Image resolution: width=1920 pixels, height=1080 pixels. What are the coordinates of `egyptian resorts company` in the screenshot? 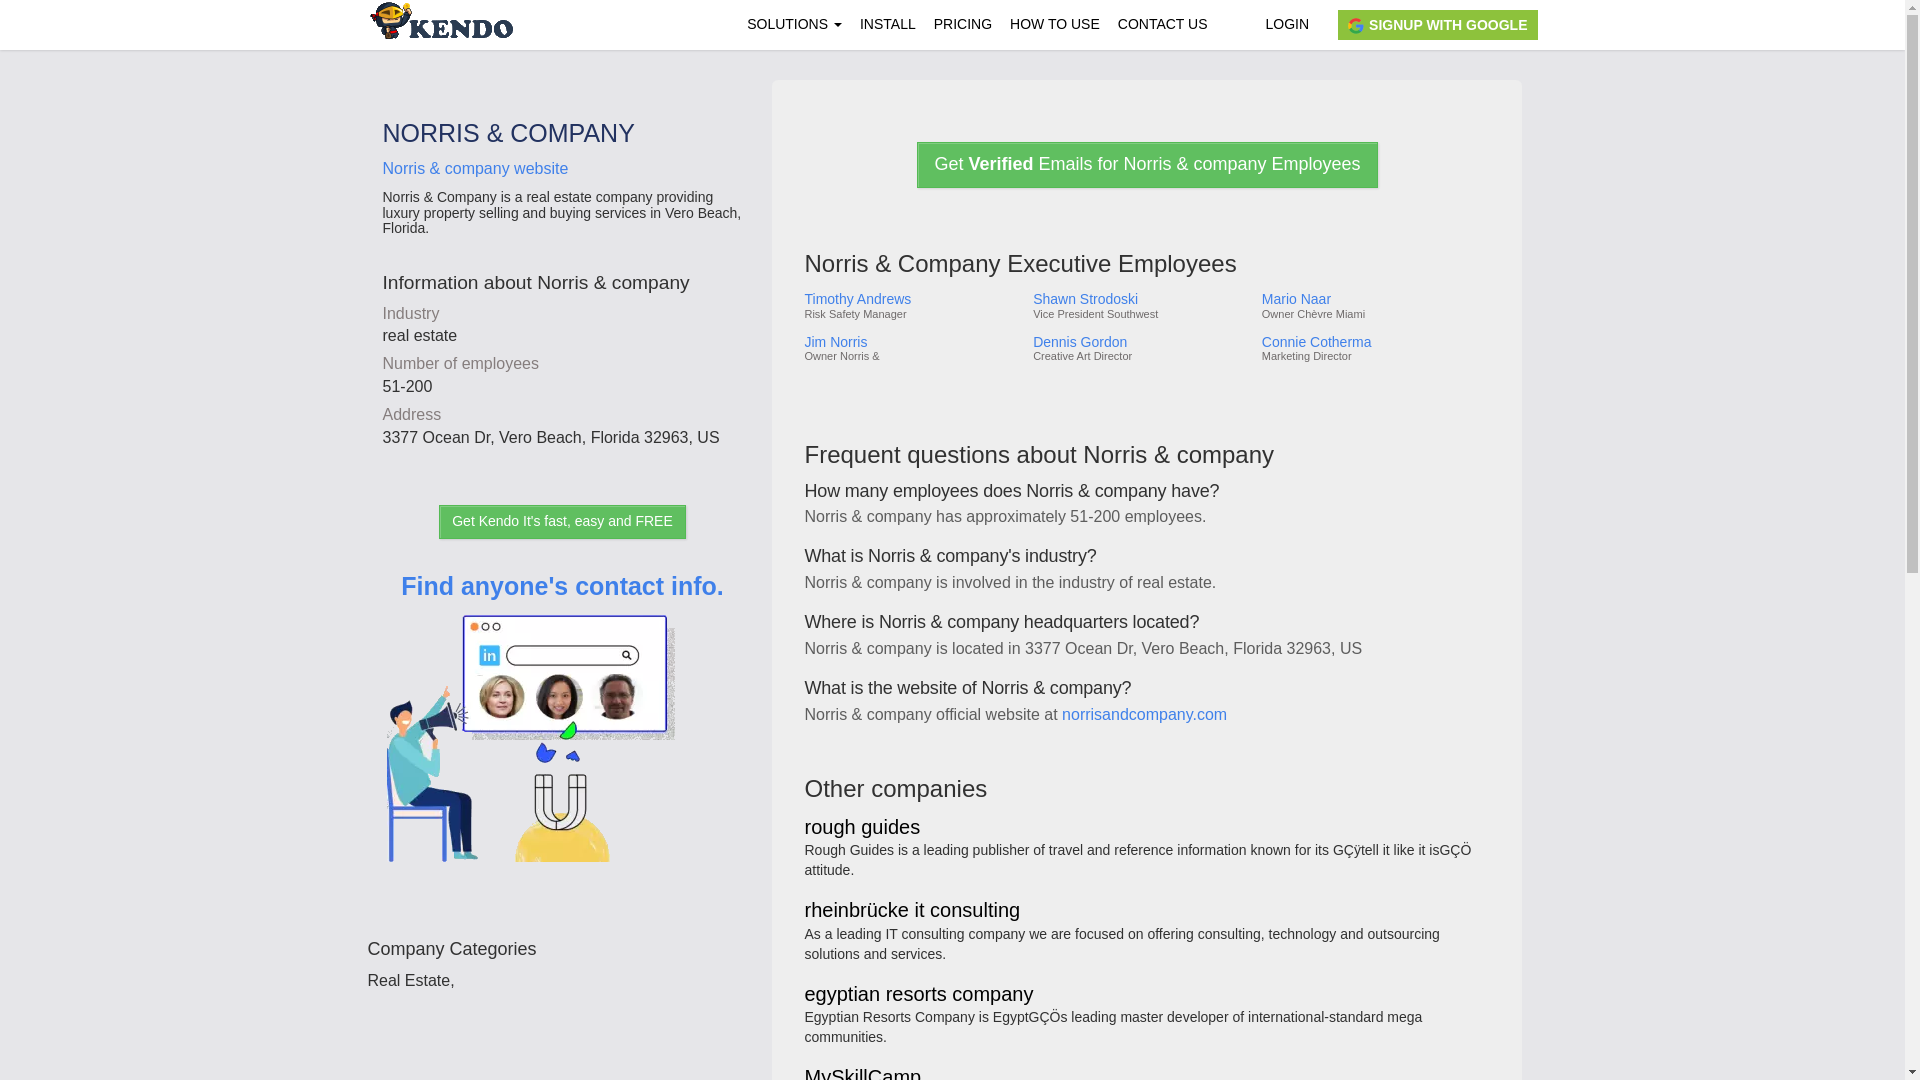 It's located at (918, 996).